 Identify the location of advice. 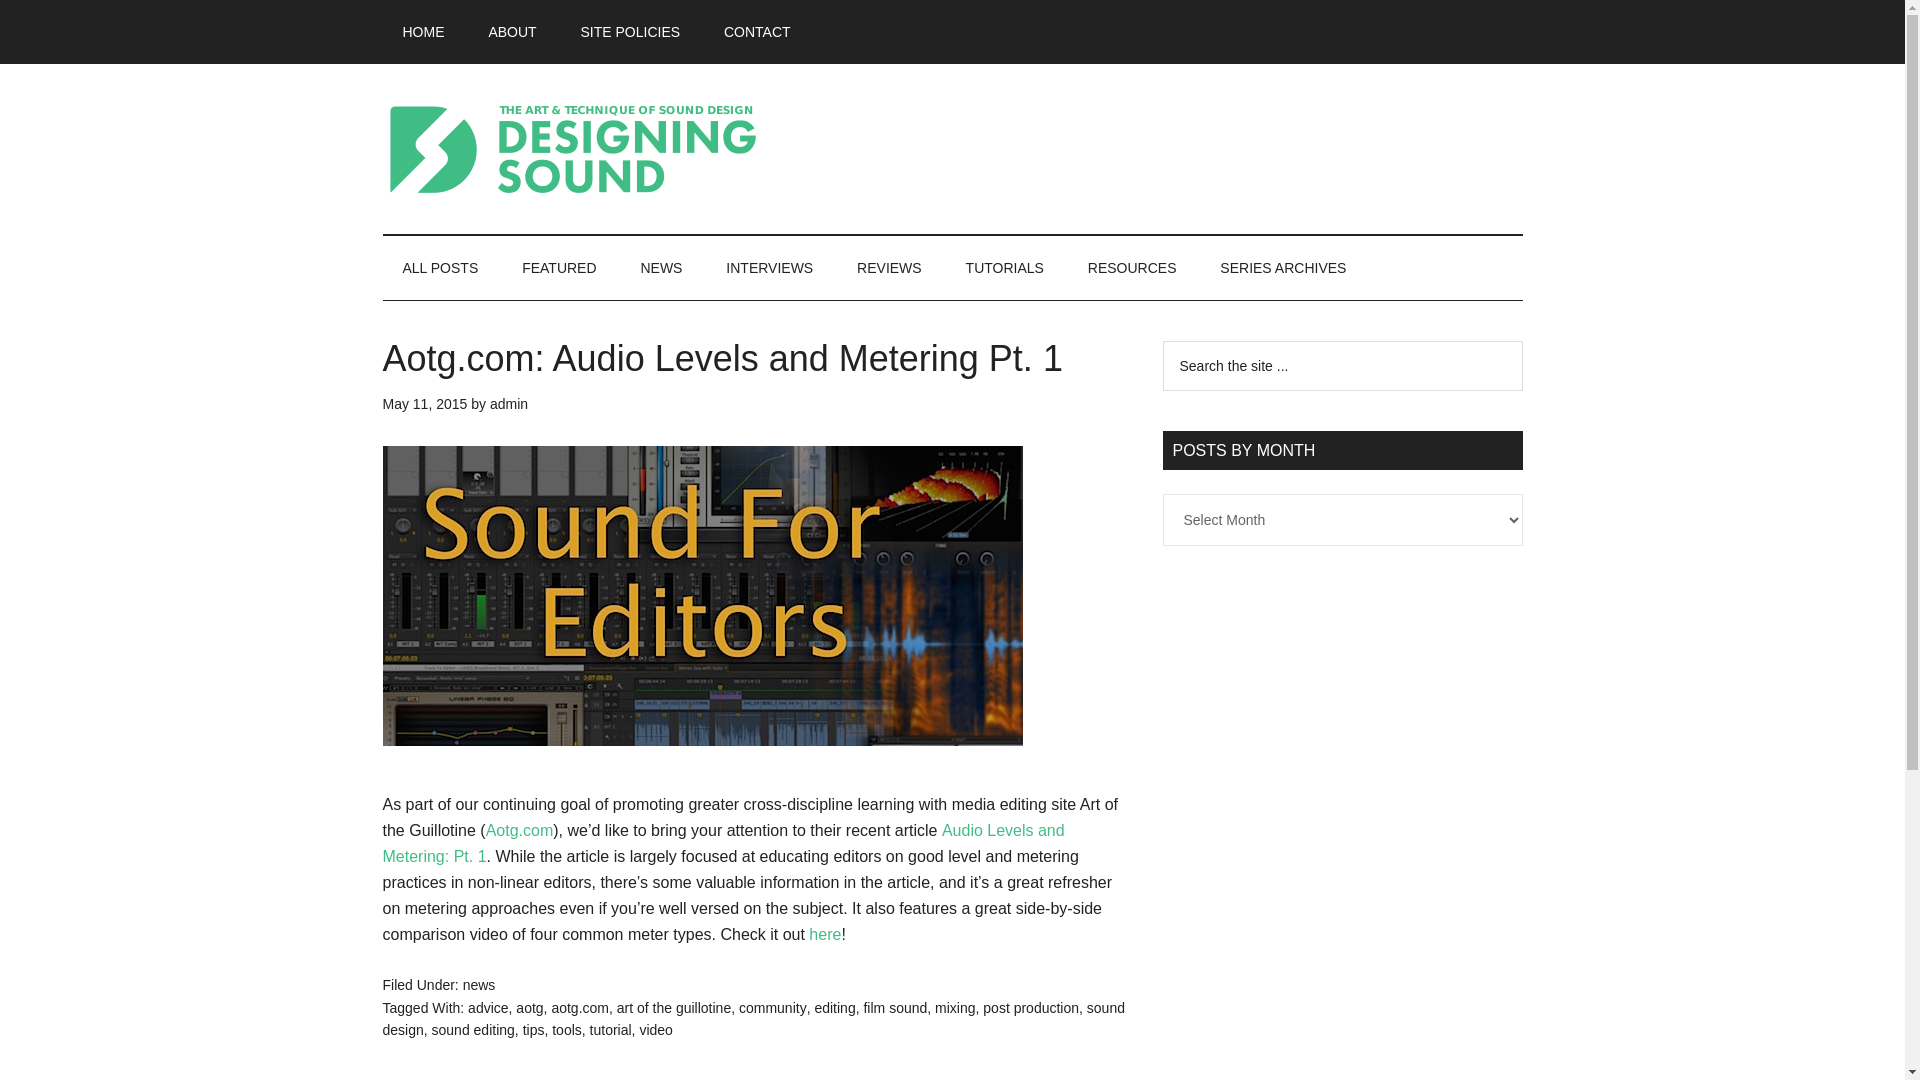
(488, 1008).